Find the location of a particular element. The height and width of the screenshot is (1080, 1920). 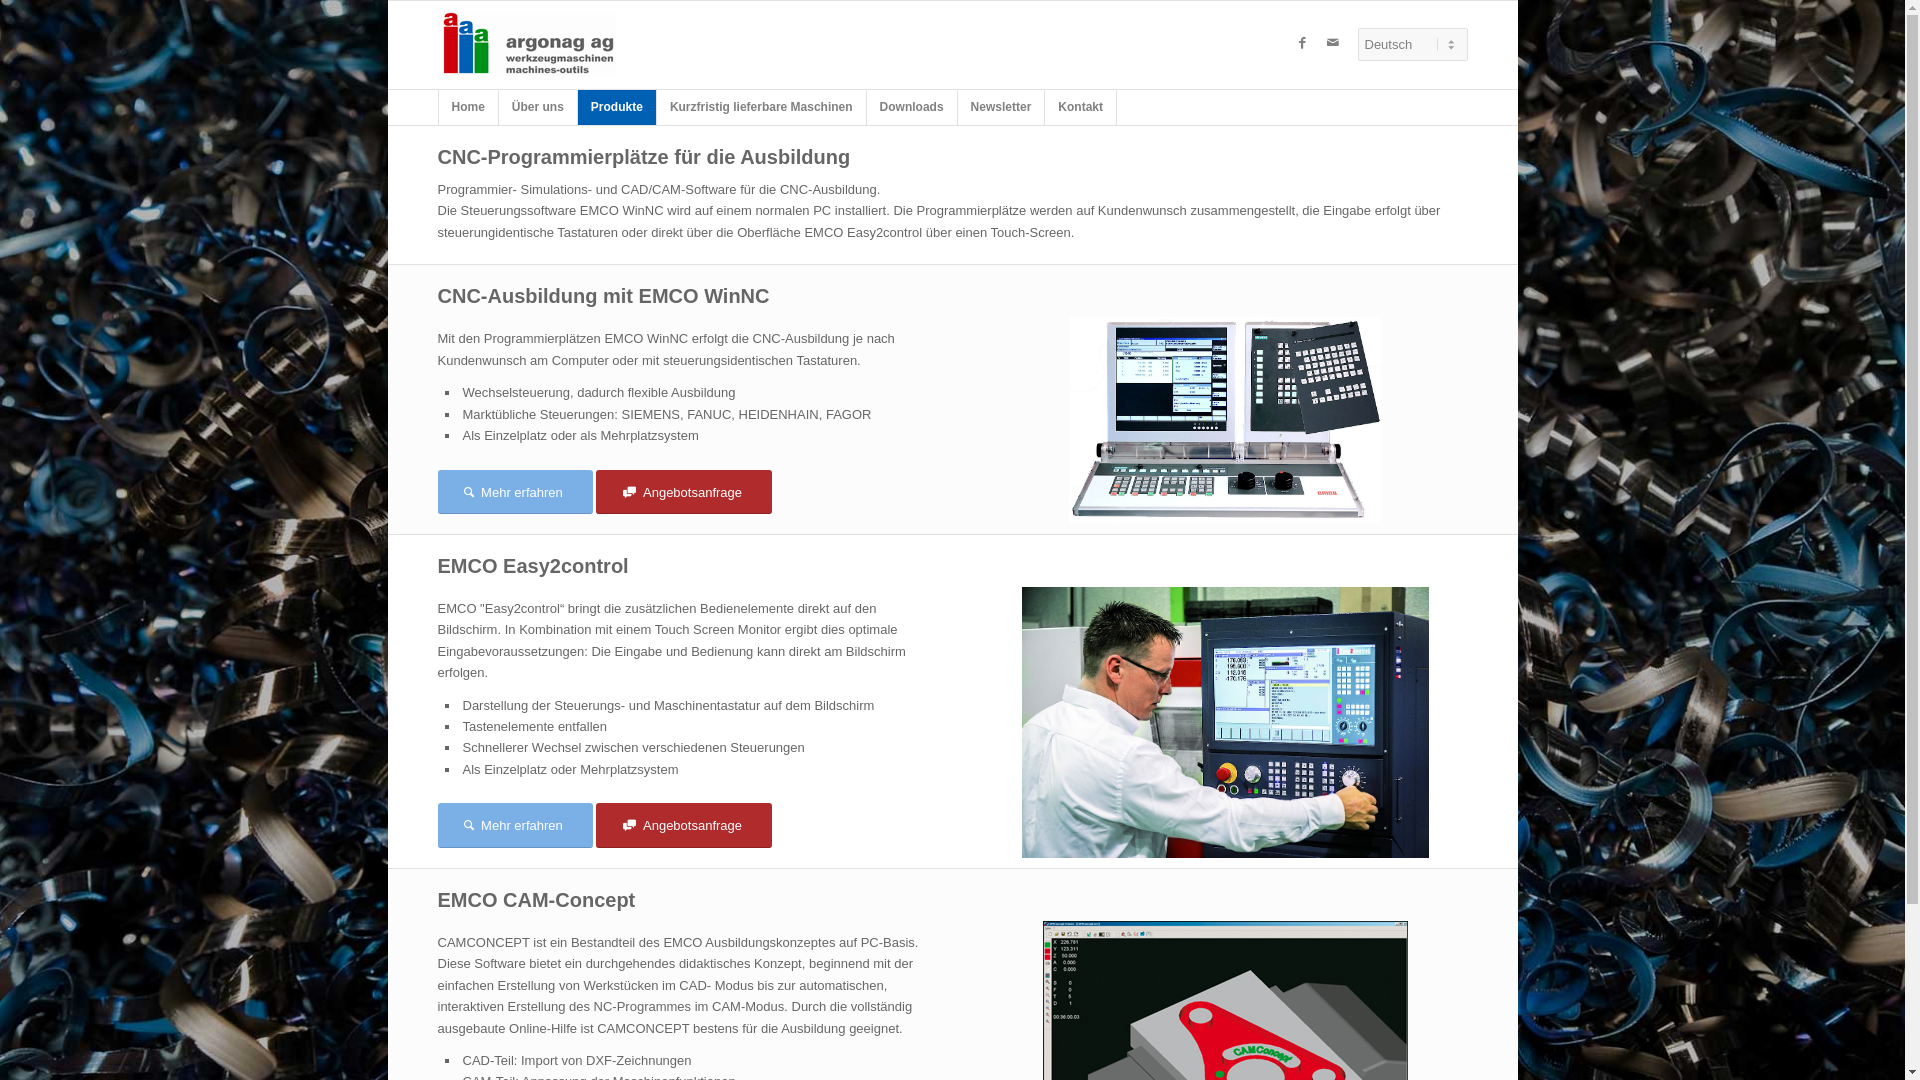

Angebotsanfrage is located at coordinates (684, 492).